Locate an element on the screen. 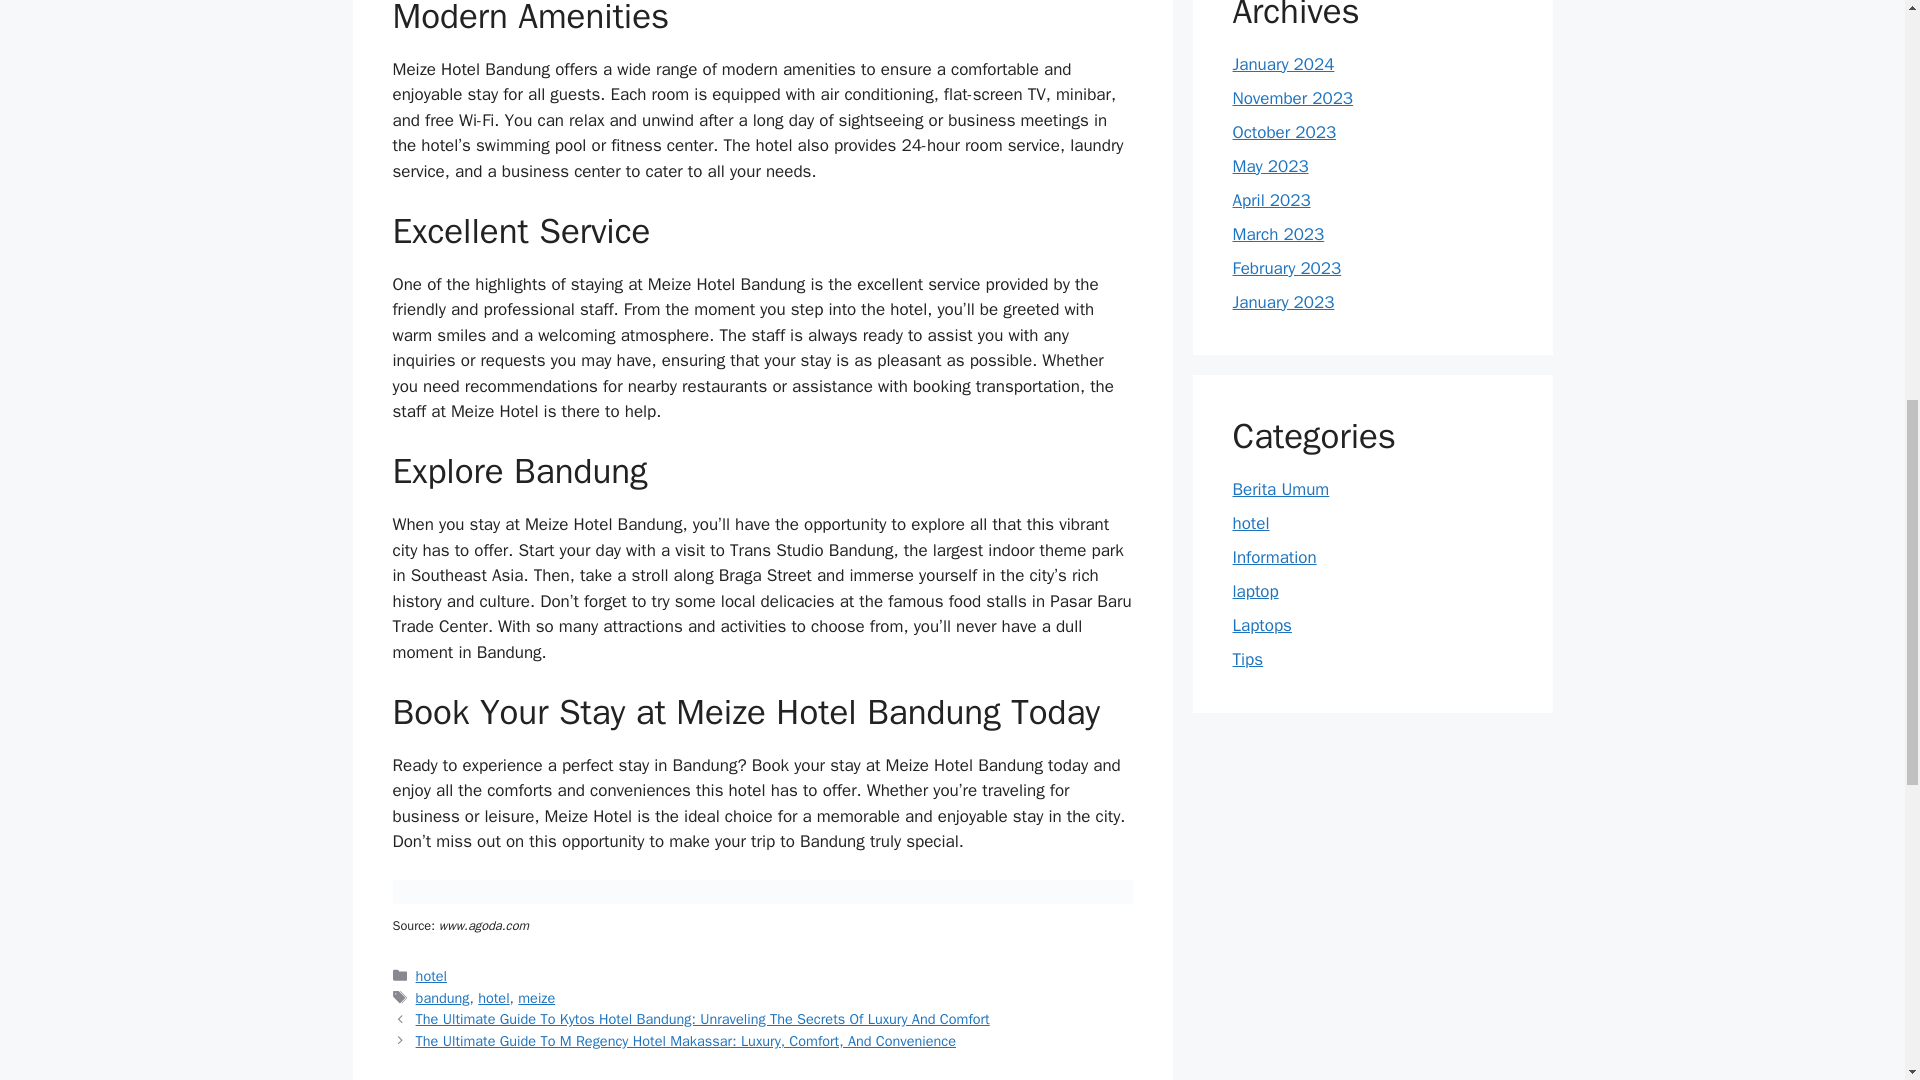 The image size is (1920, 1080). March 2023 is located at coordinates (1278, 234).